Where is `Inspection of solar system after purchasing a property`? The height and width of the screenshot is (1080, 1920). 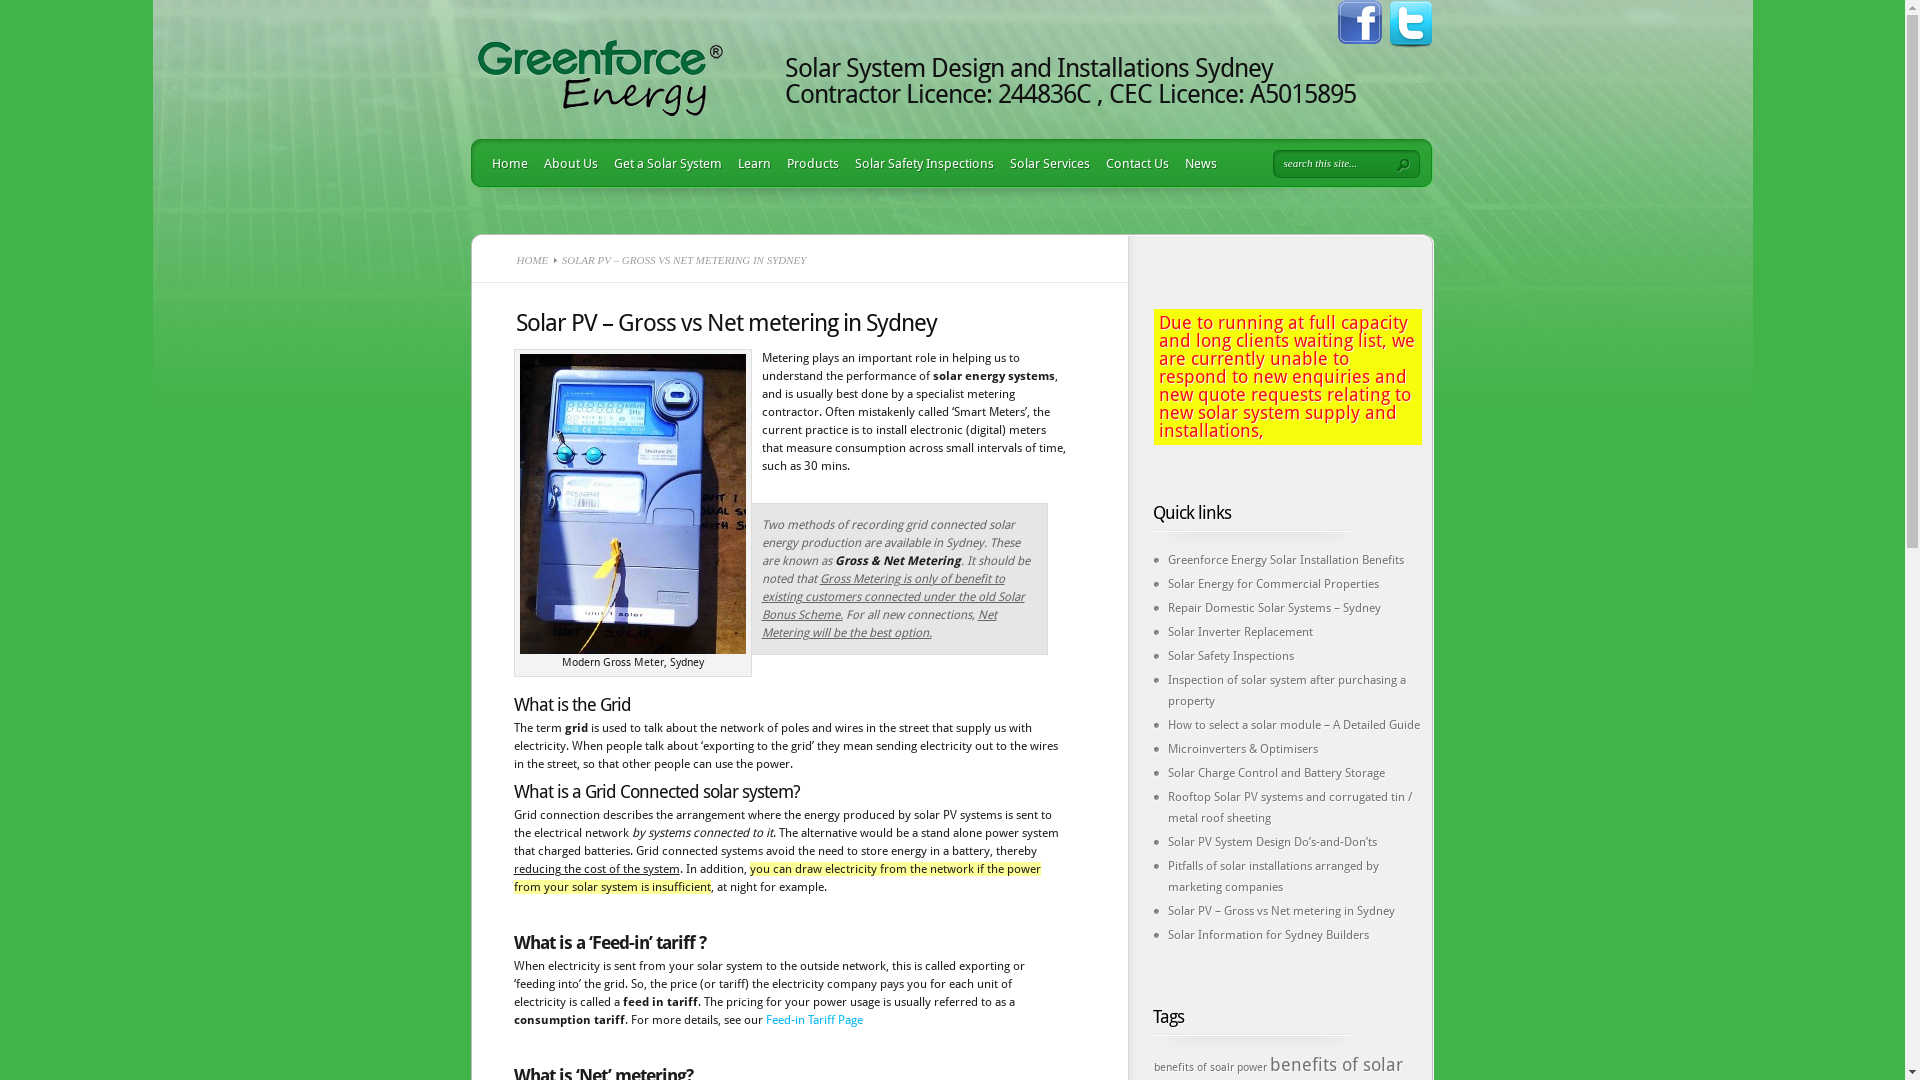 Inspection of solar system after purchasing a property is located at coordinates (1287, 690).